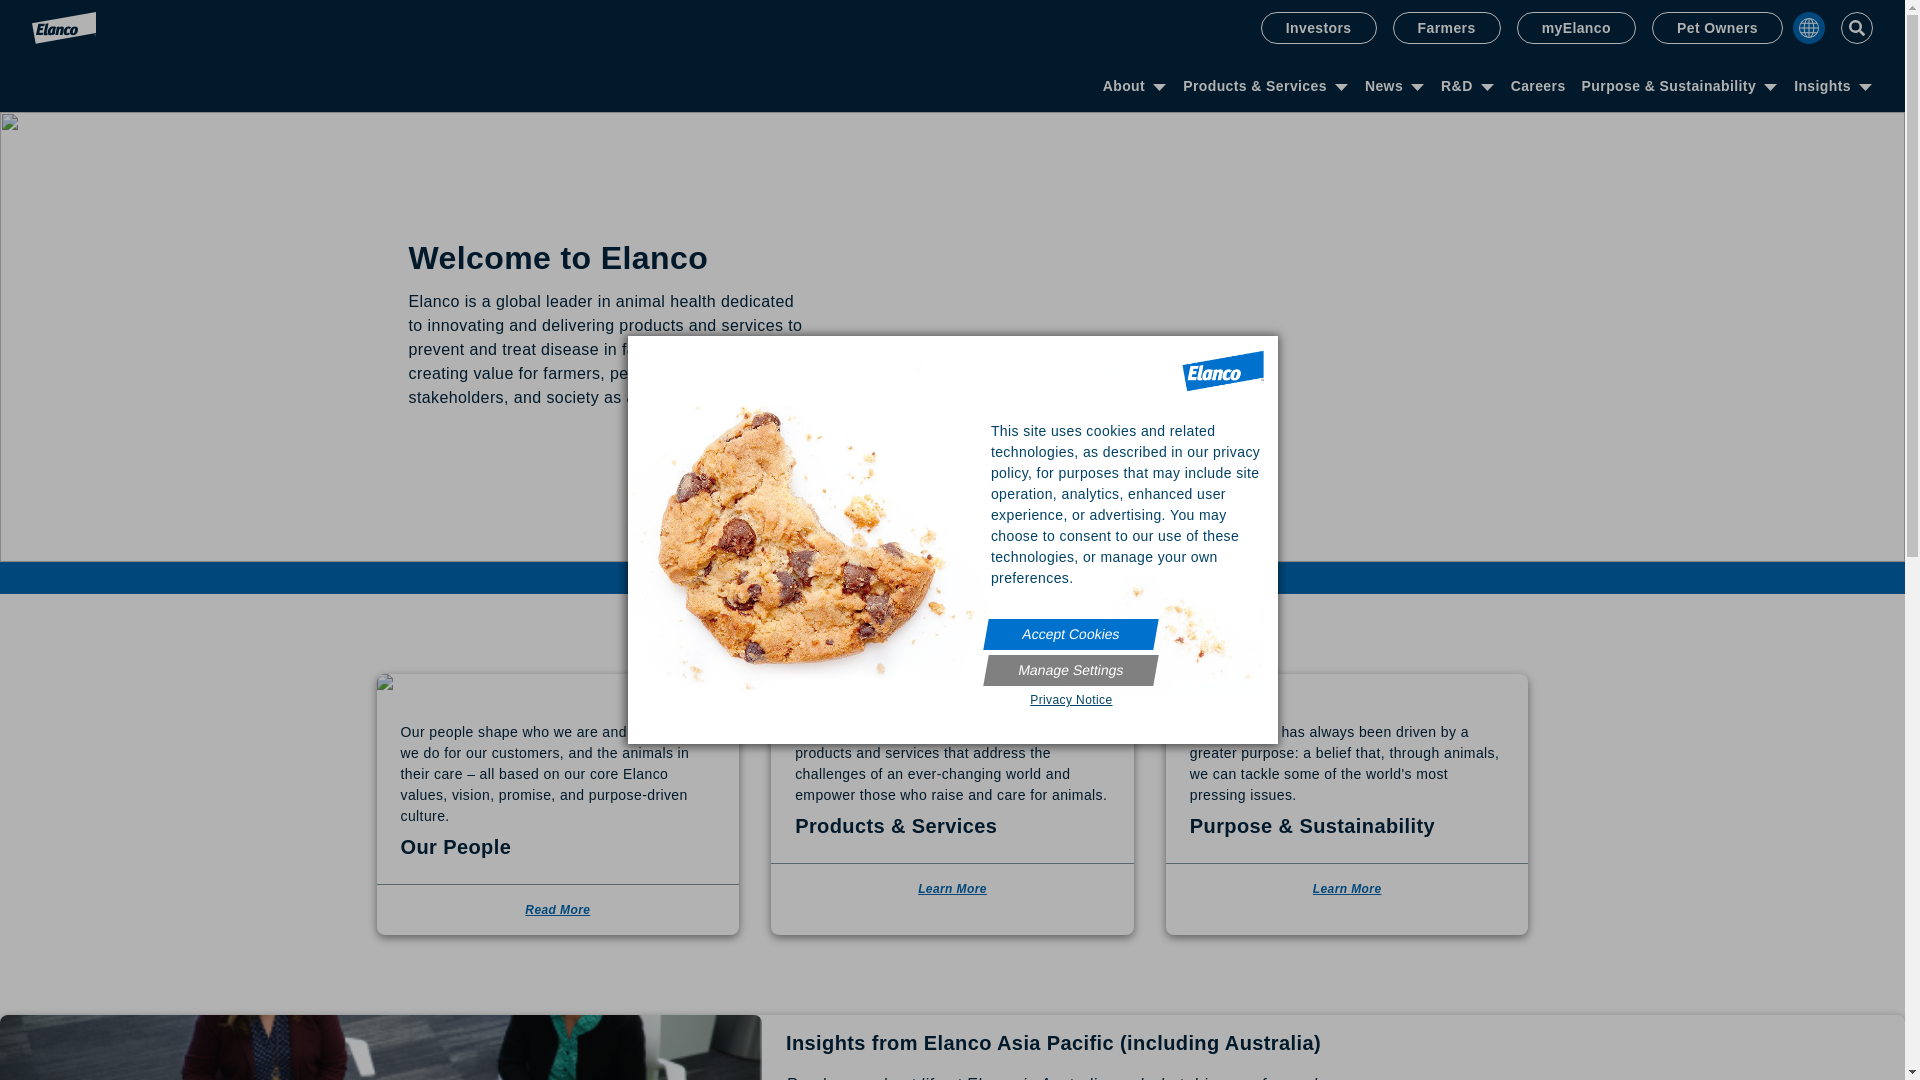 The height and width of the screenshot is (1080, 1920). What do you see at coordinates (1068, 634) in the screenshot?
I see `Accept Cookies` at bounding box center [1068, 634].